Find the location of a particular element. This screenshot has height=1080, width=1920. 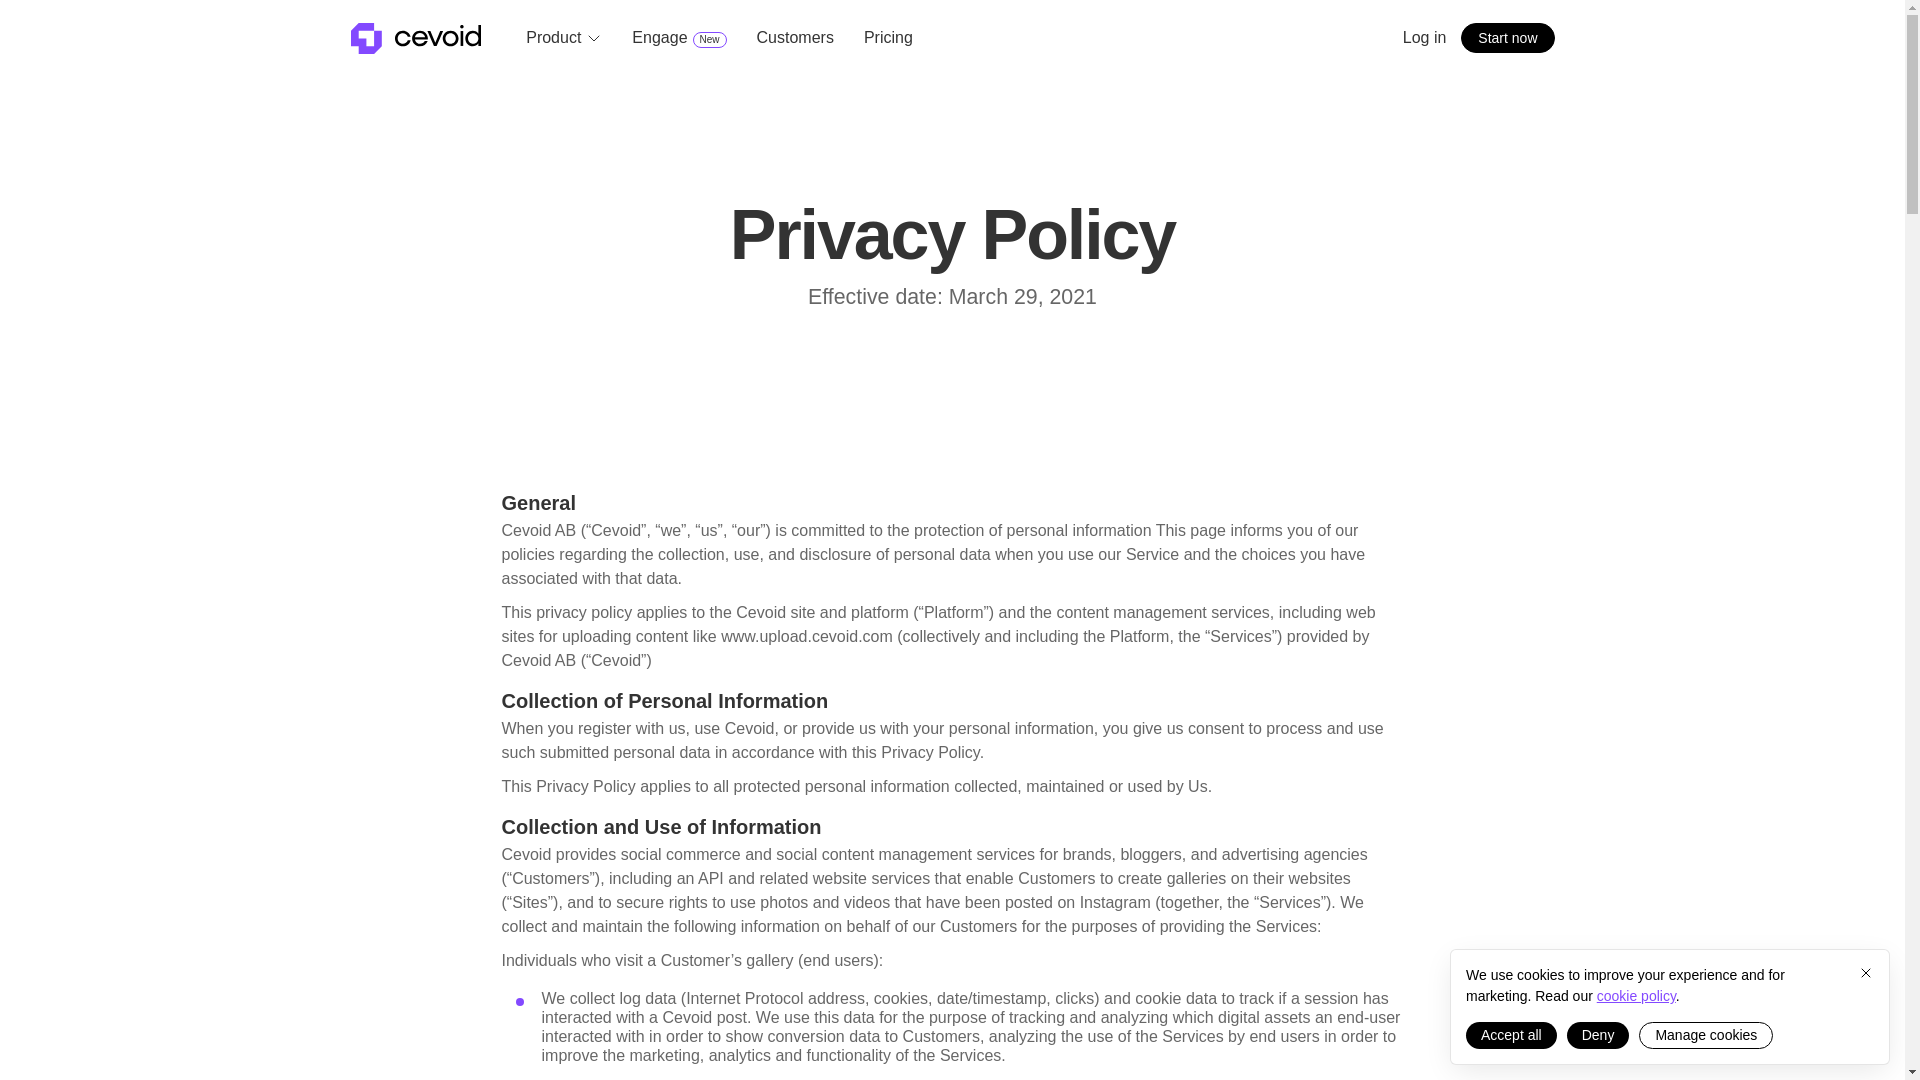

cookie policy is located at coordinates (1706, 1034).